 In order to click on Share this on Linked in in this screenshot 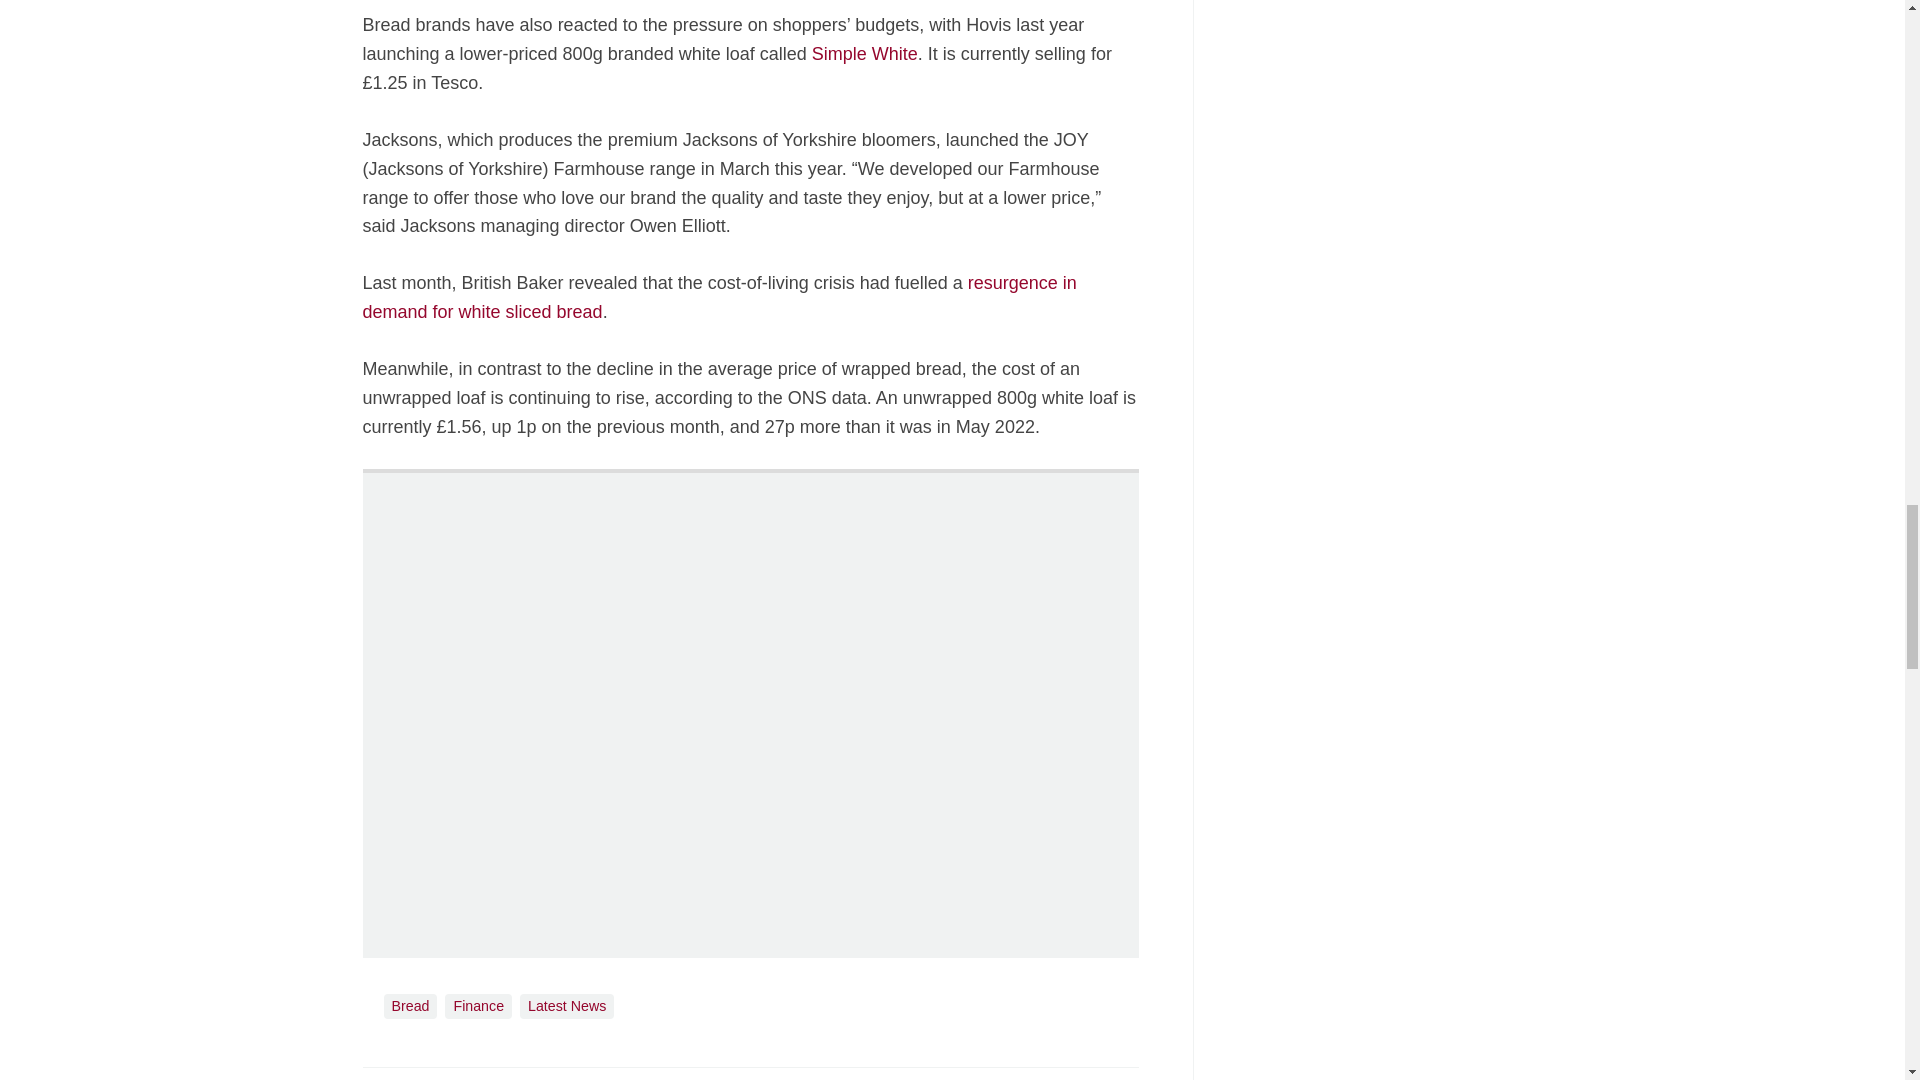, I will do `click(465, 1078)`.